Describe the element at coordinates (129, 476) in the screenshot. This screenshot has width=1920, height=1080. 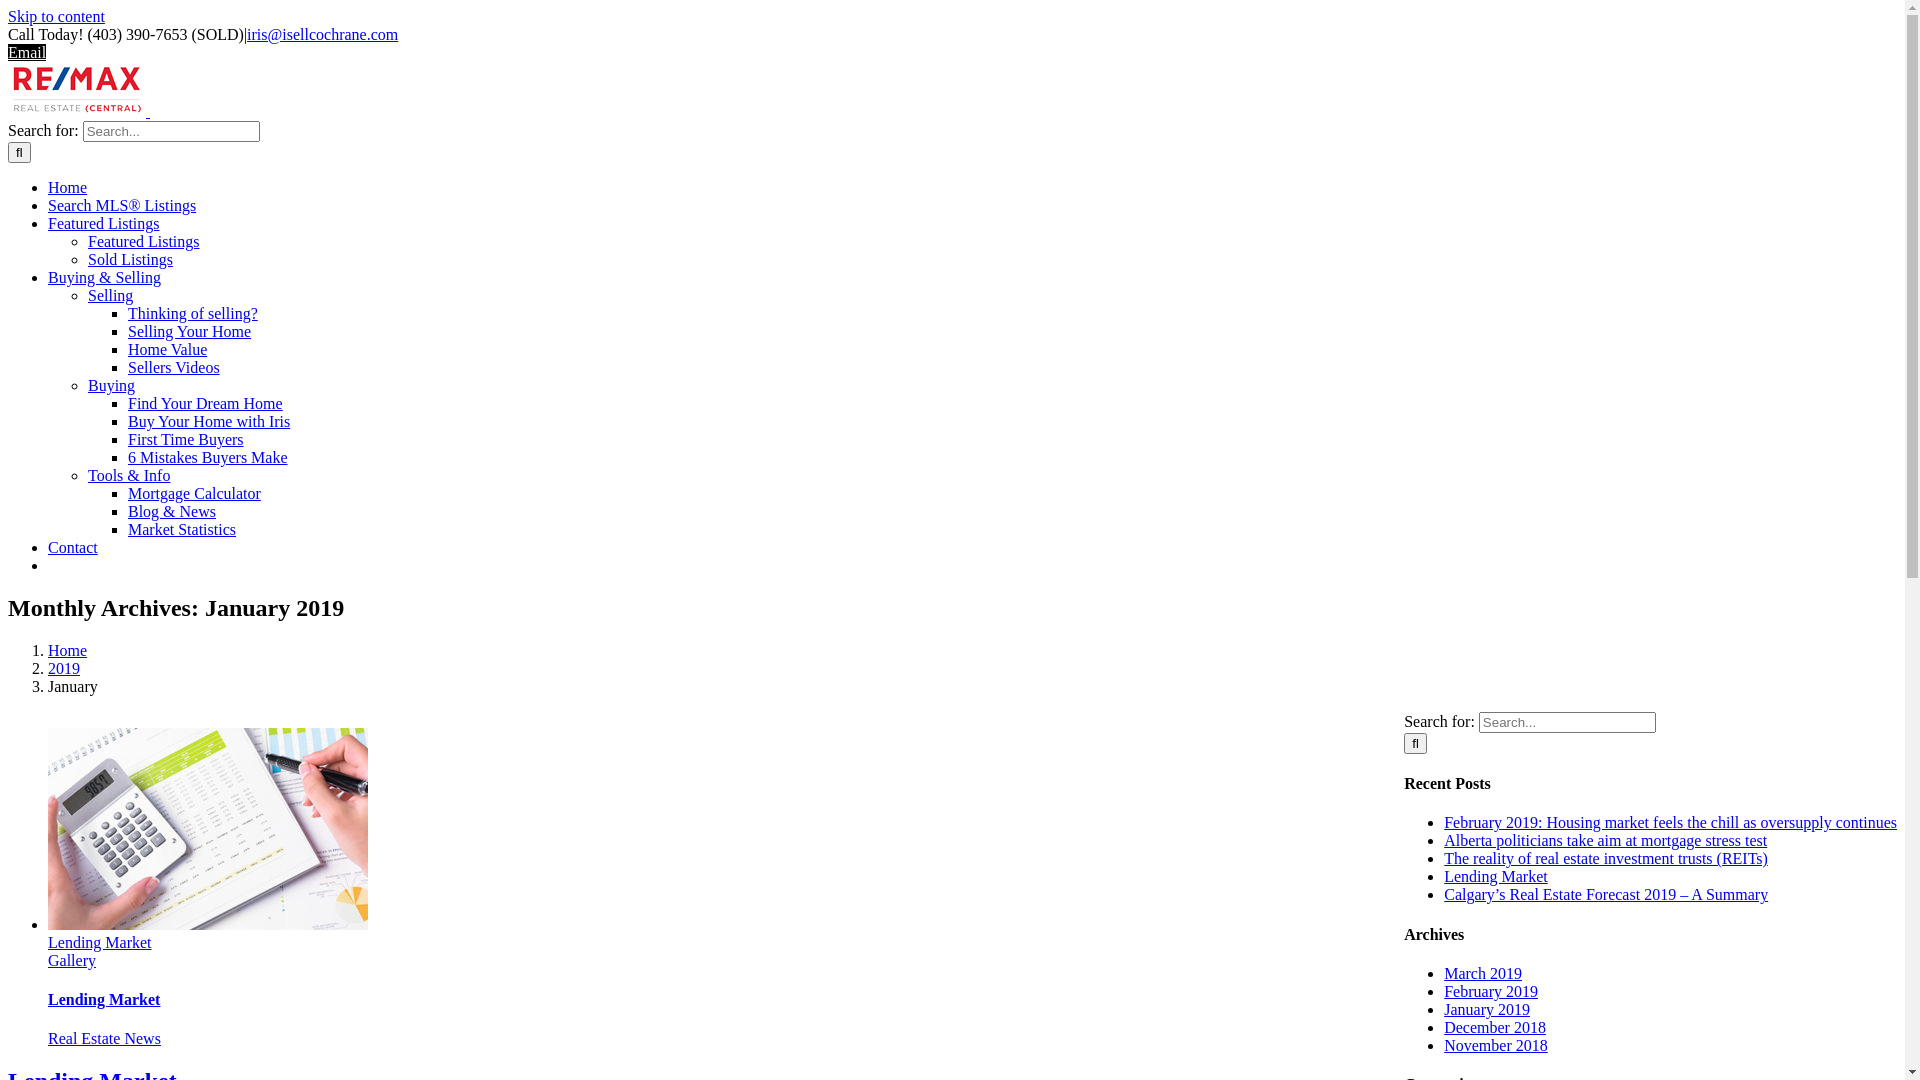
I see `Tools & Info` at that location.